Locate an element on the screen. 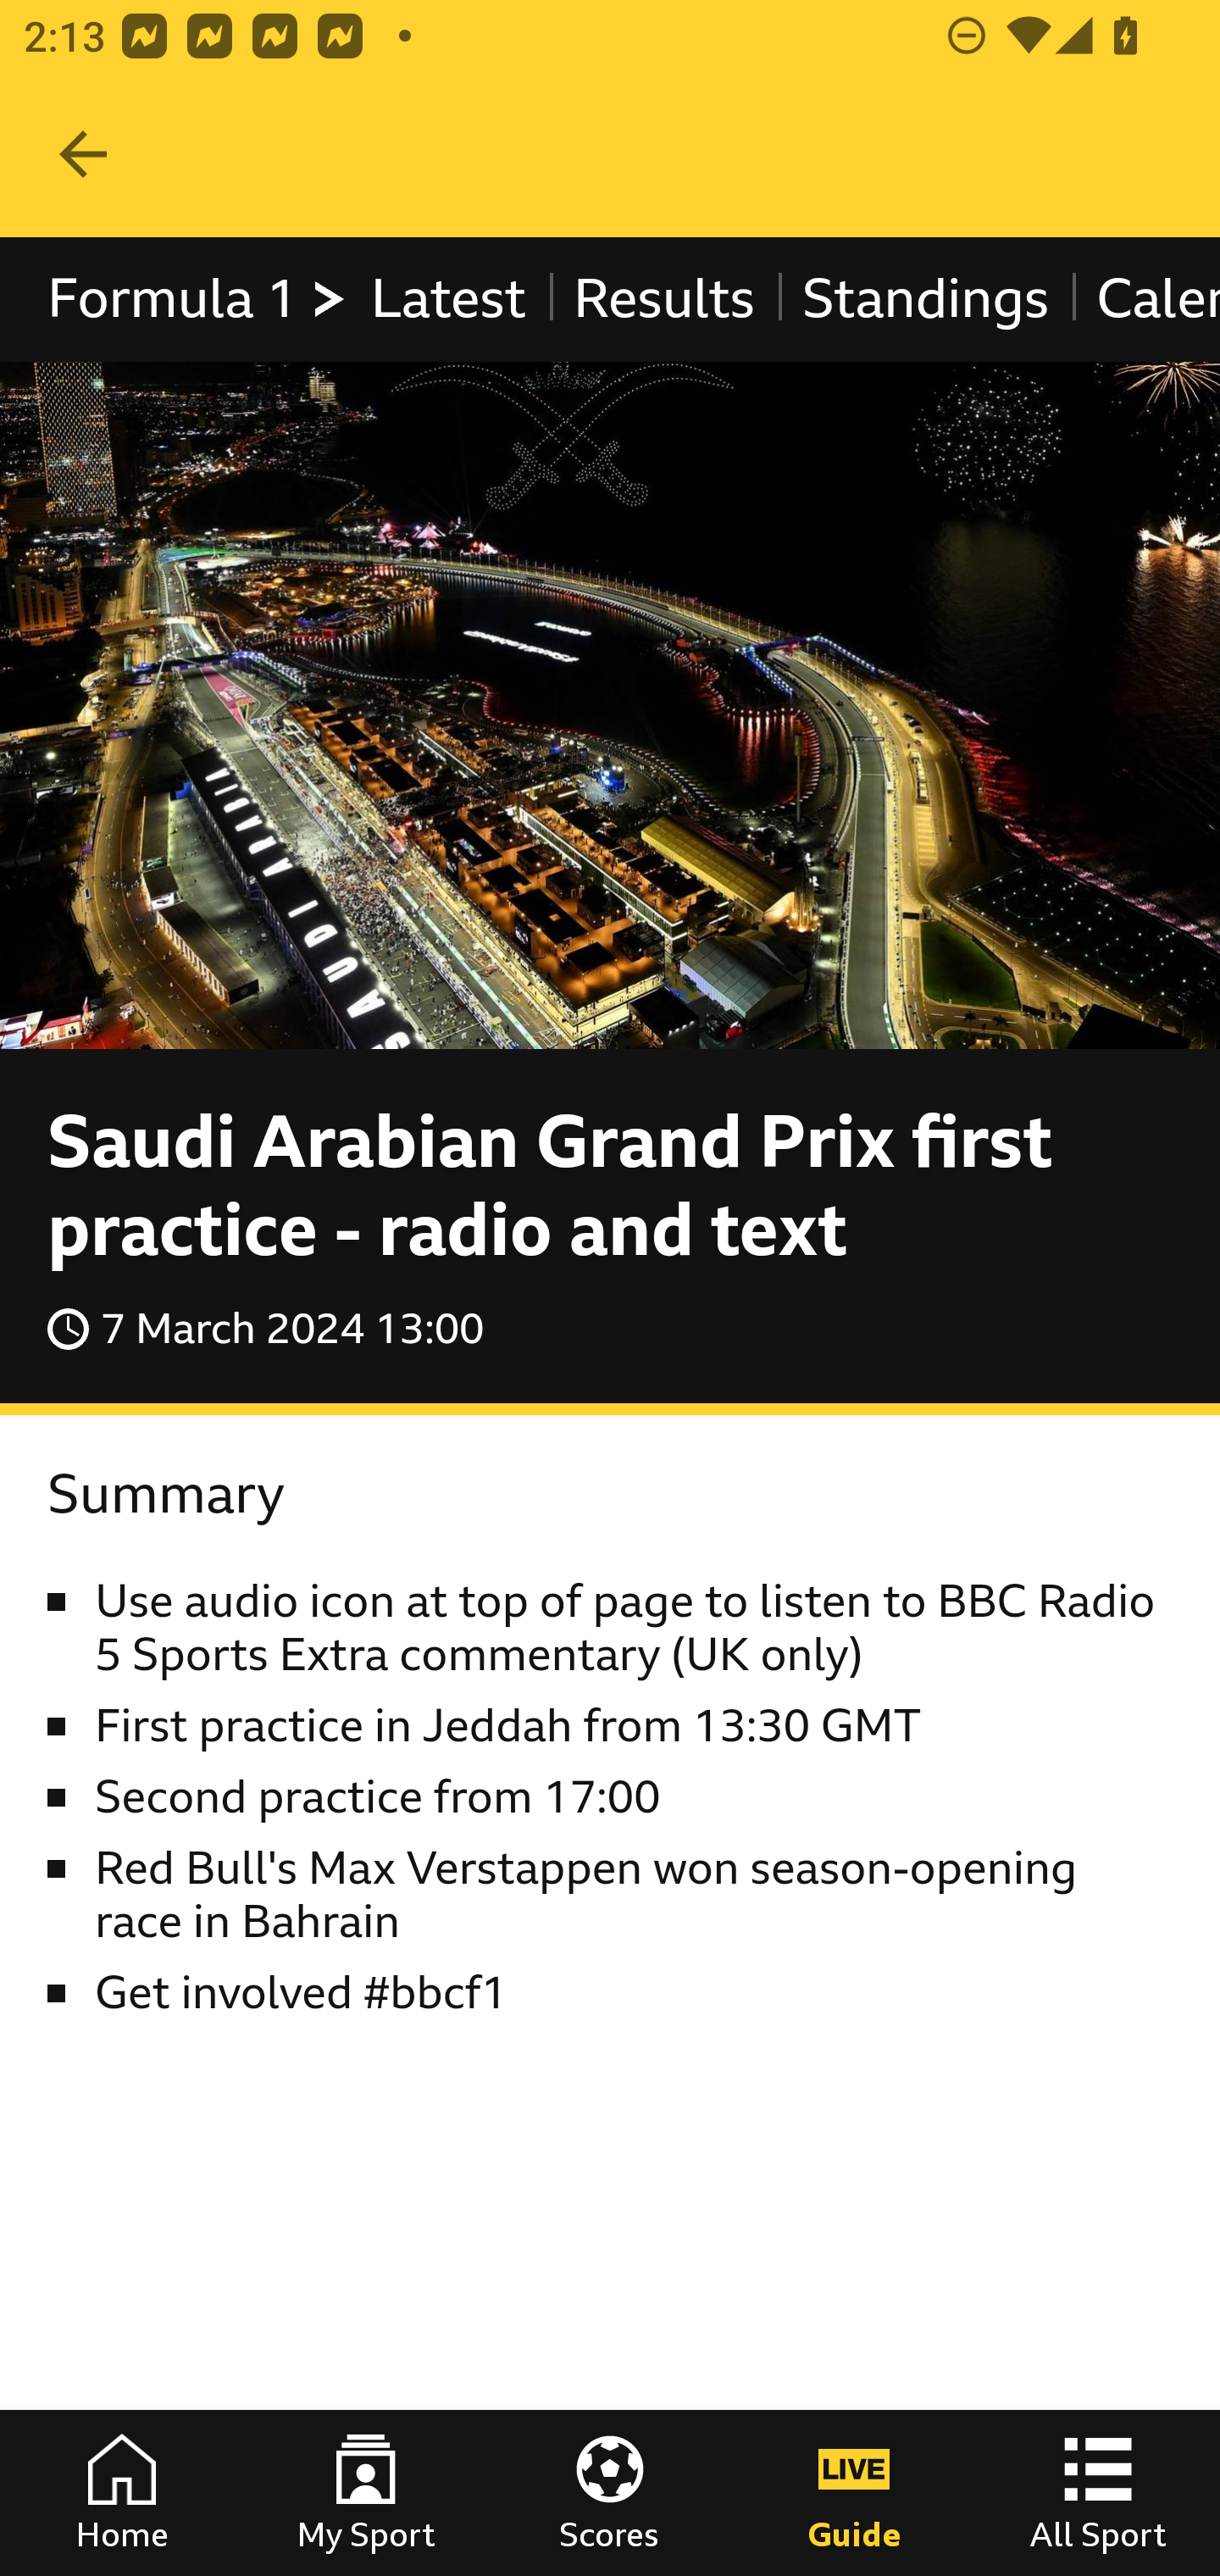  Navigate up is located at coordinates (83, 154).